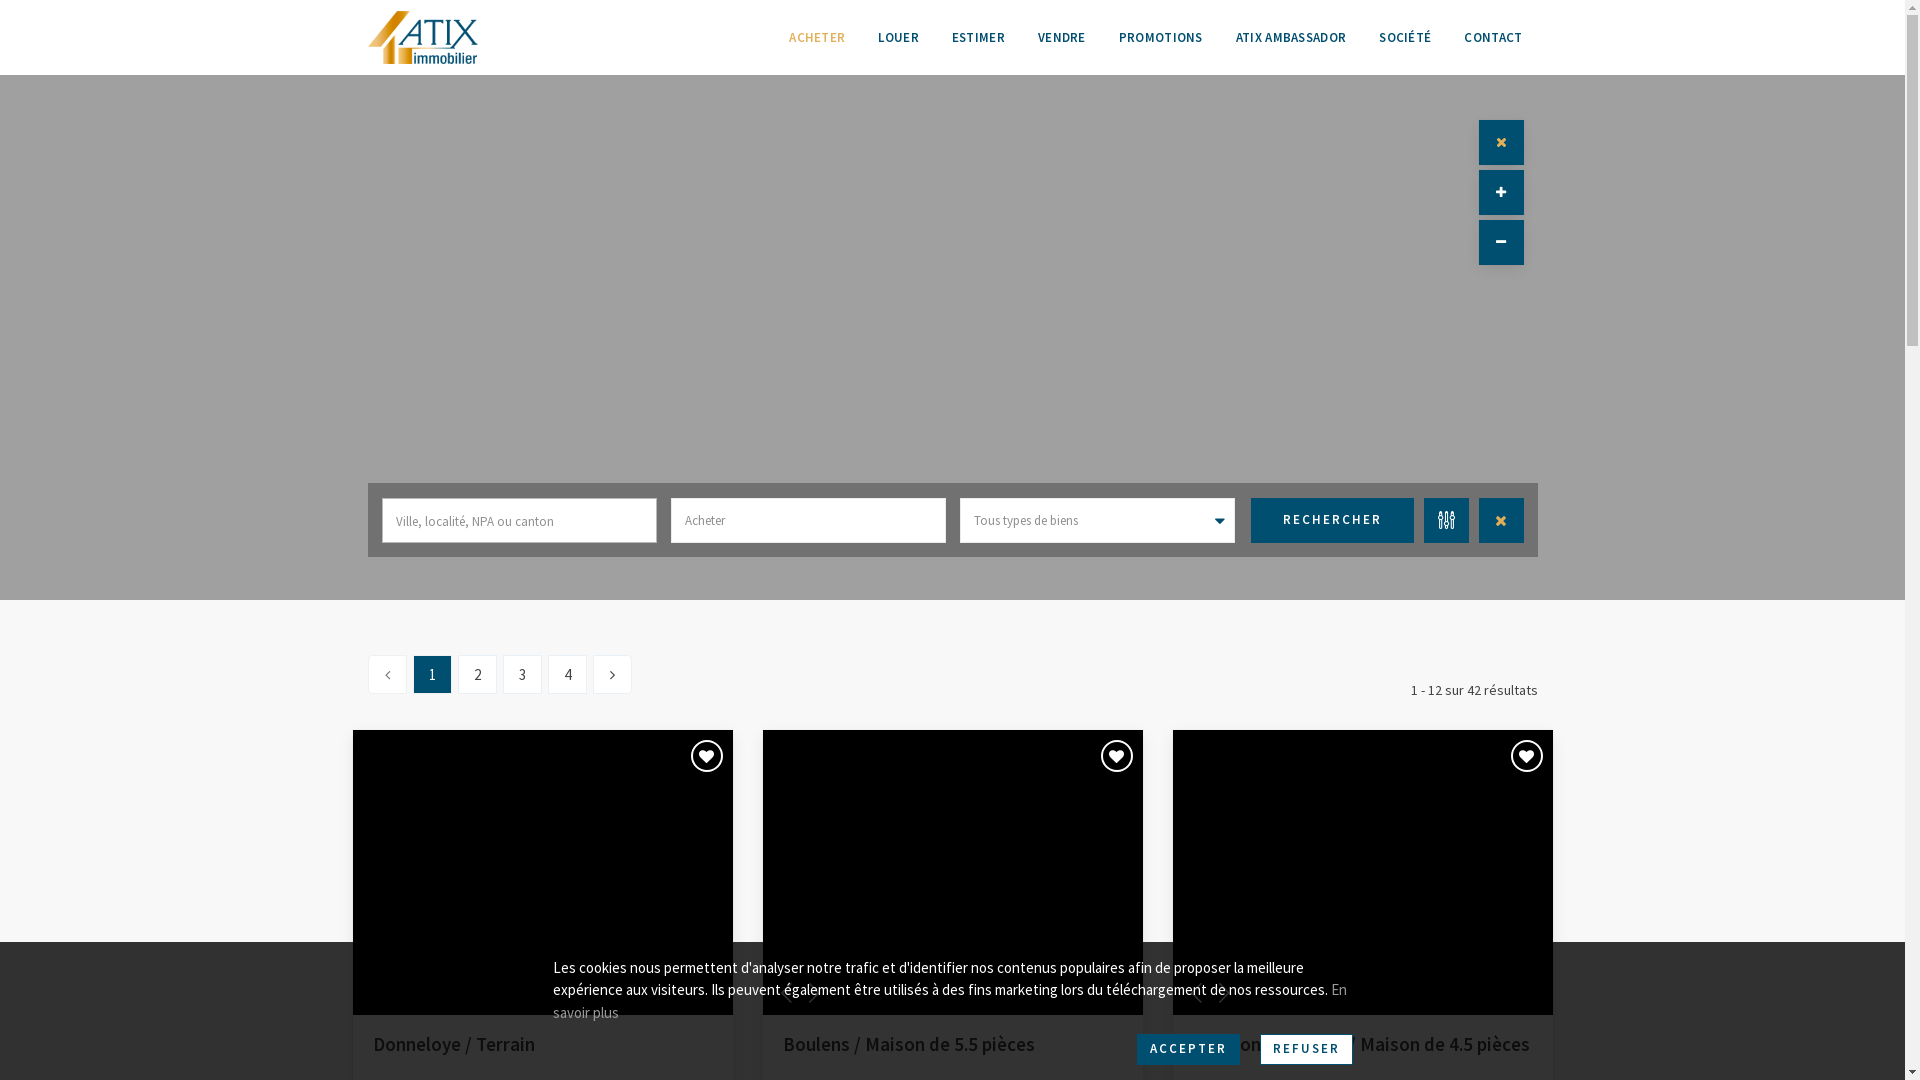  I want to click on REFUSER, so click(1306, 1050).